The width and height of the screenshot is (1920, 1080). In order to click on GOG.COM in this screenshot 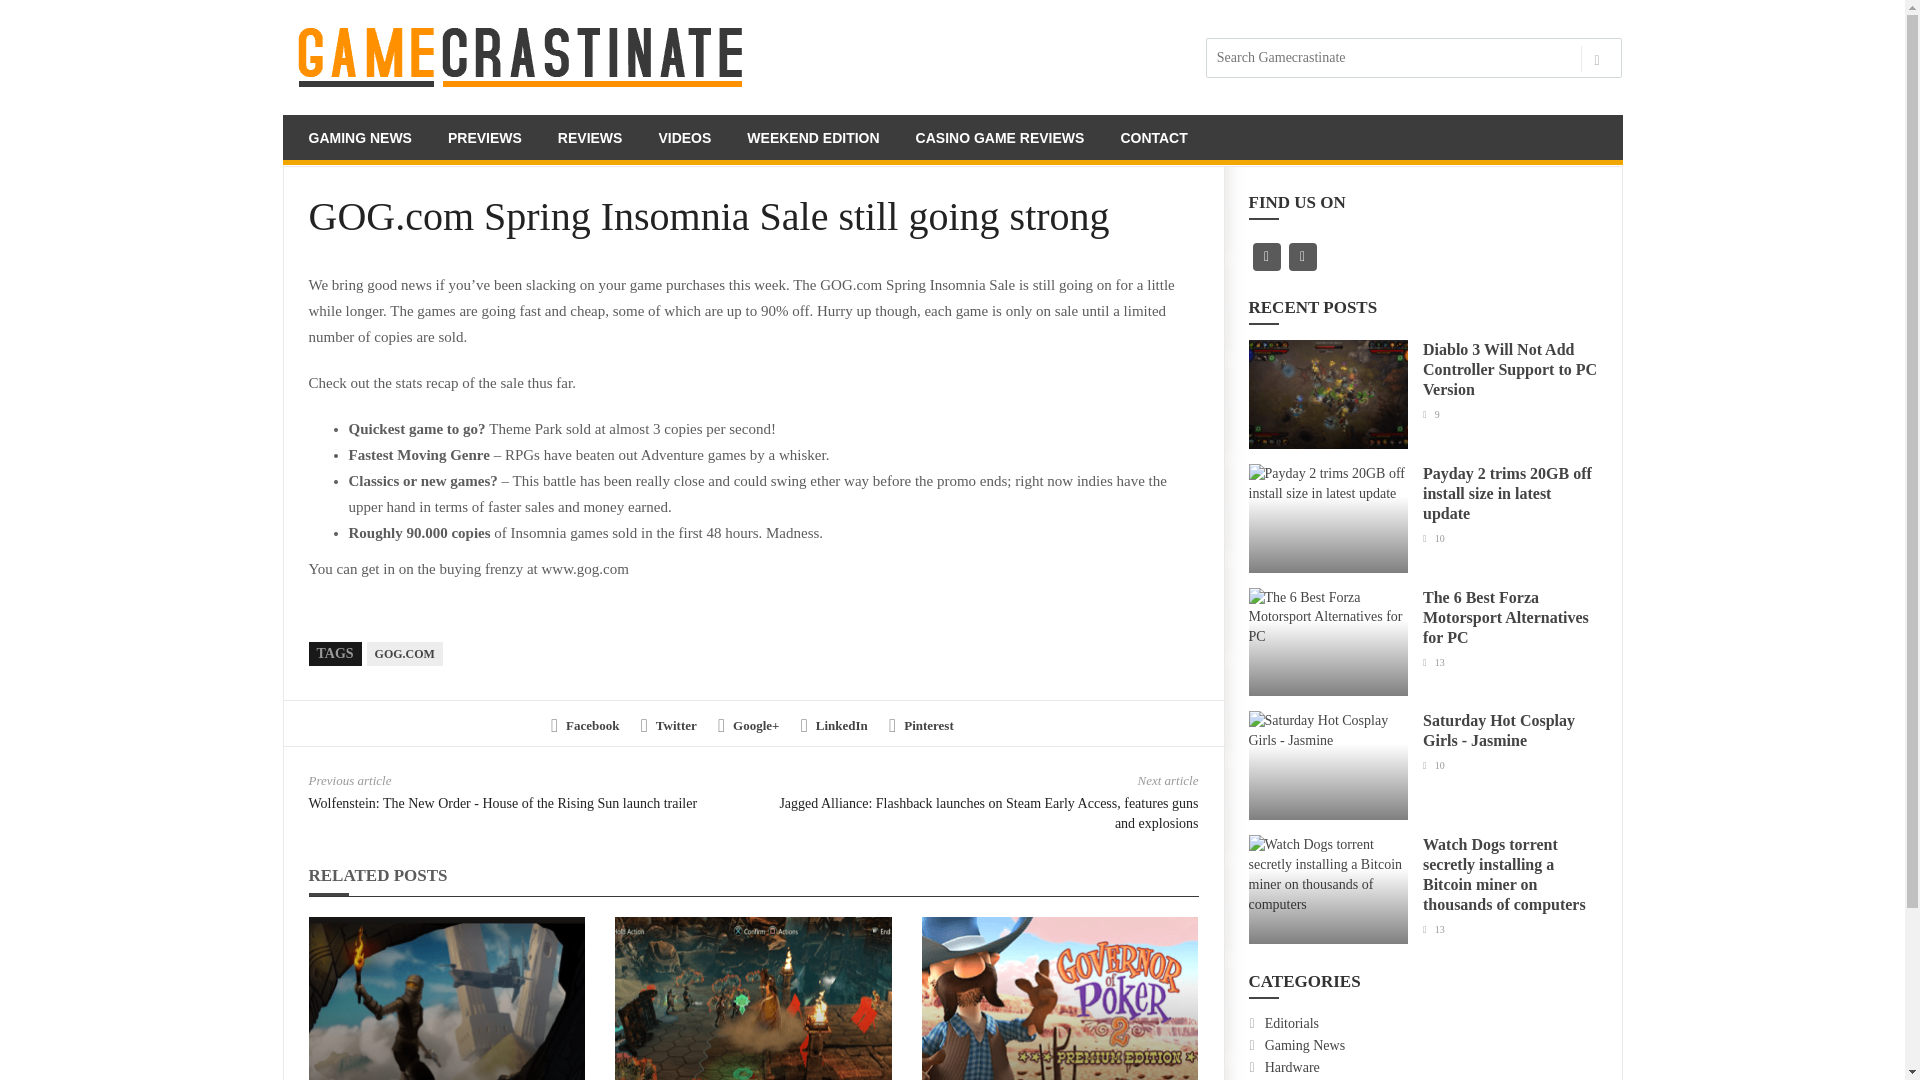, I will do `click(404, 654)`.